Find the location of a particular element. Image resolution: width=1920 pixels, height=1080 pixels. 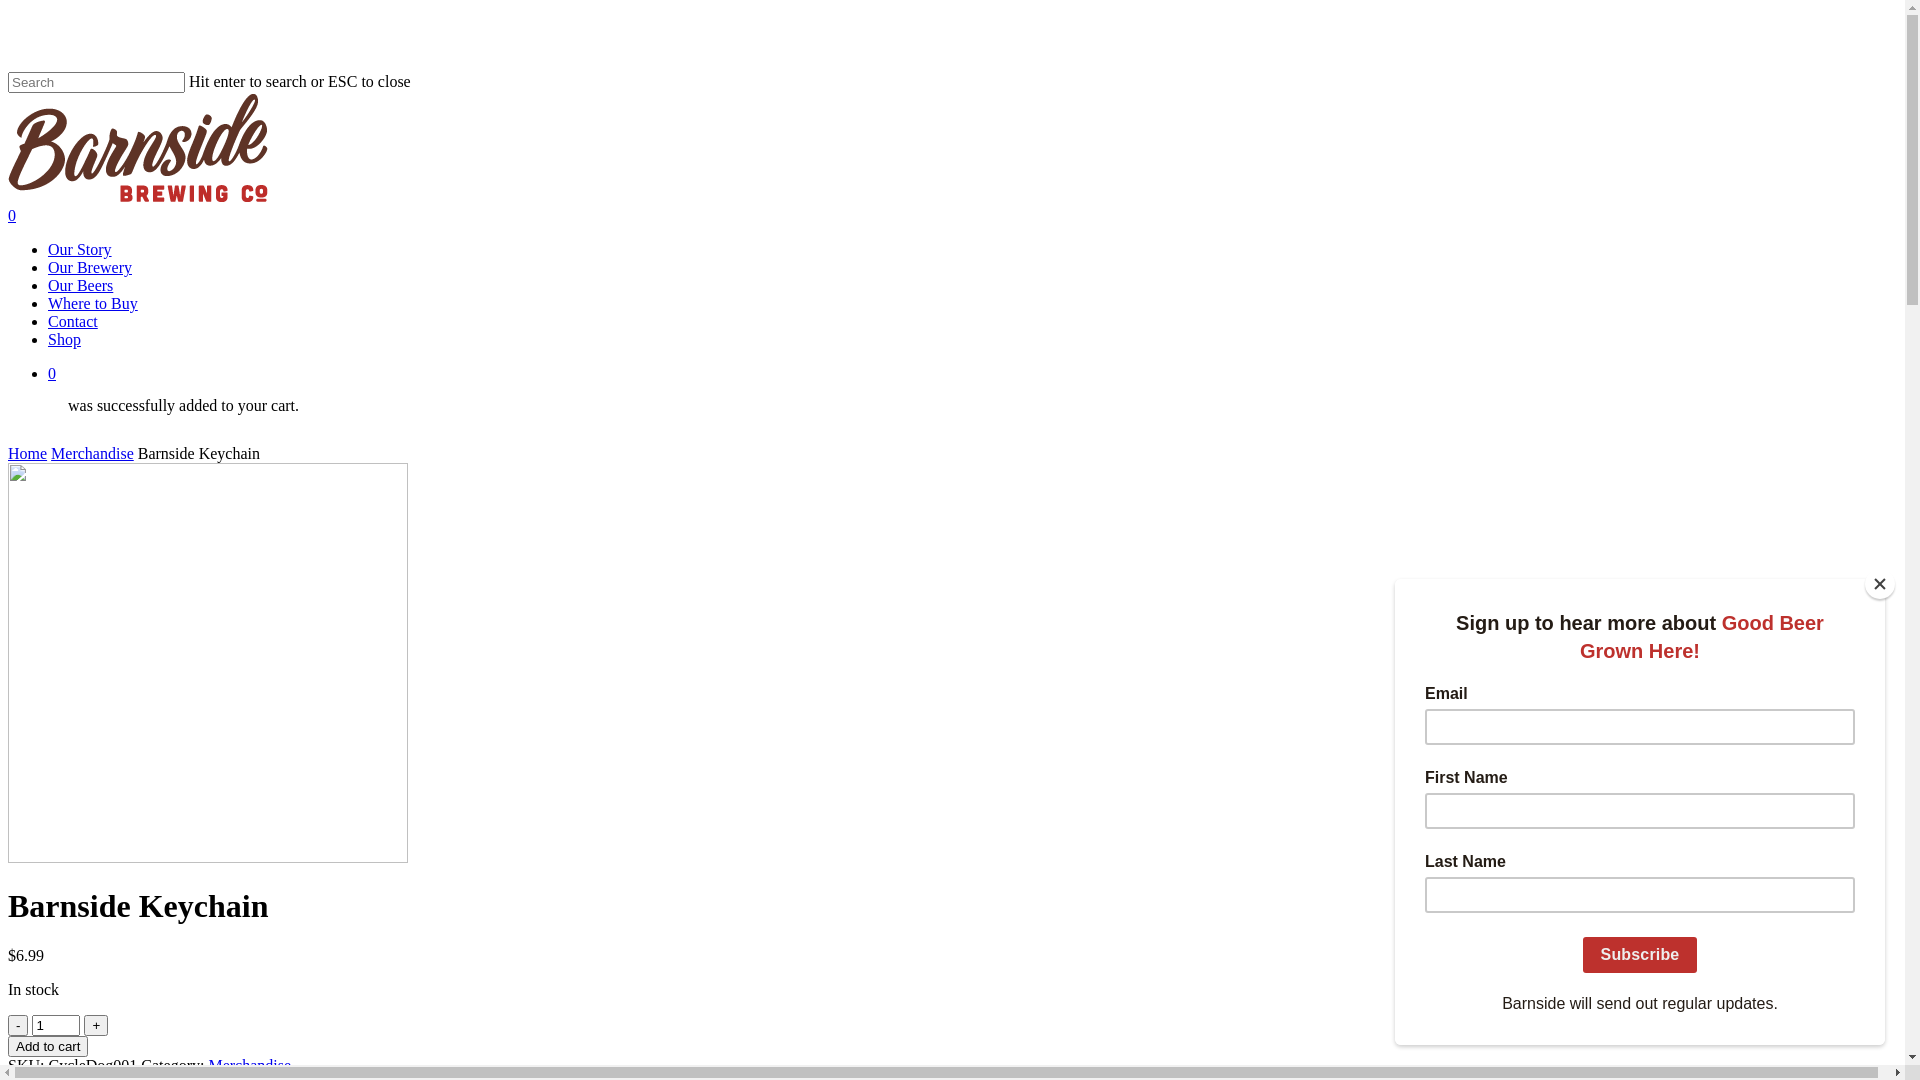

Merchandise is located at coordinates (250, 1066).